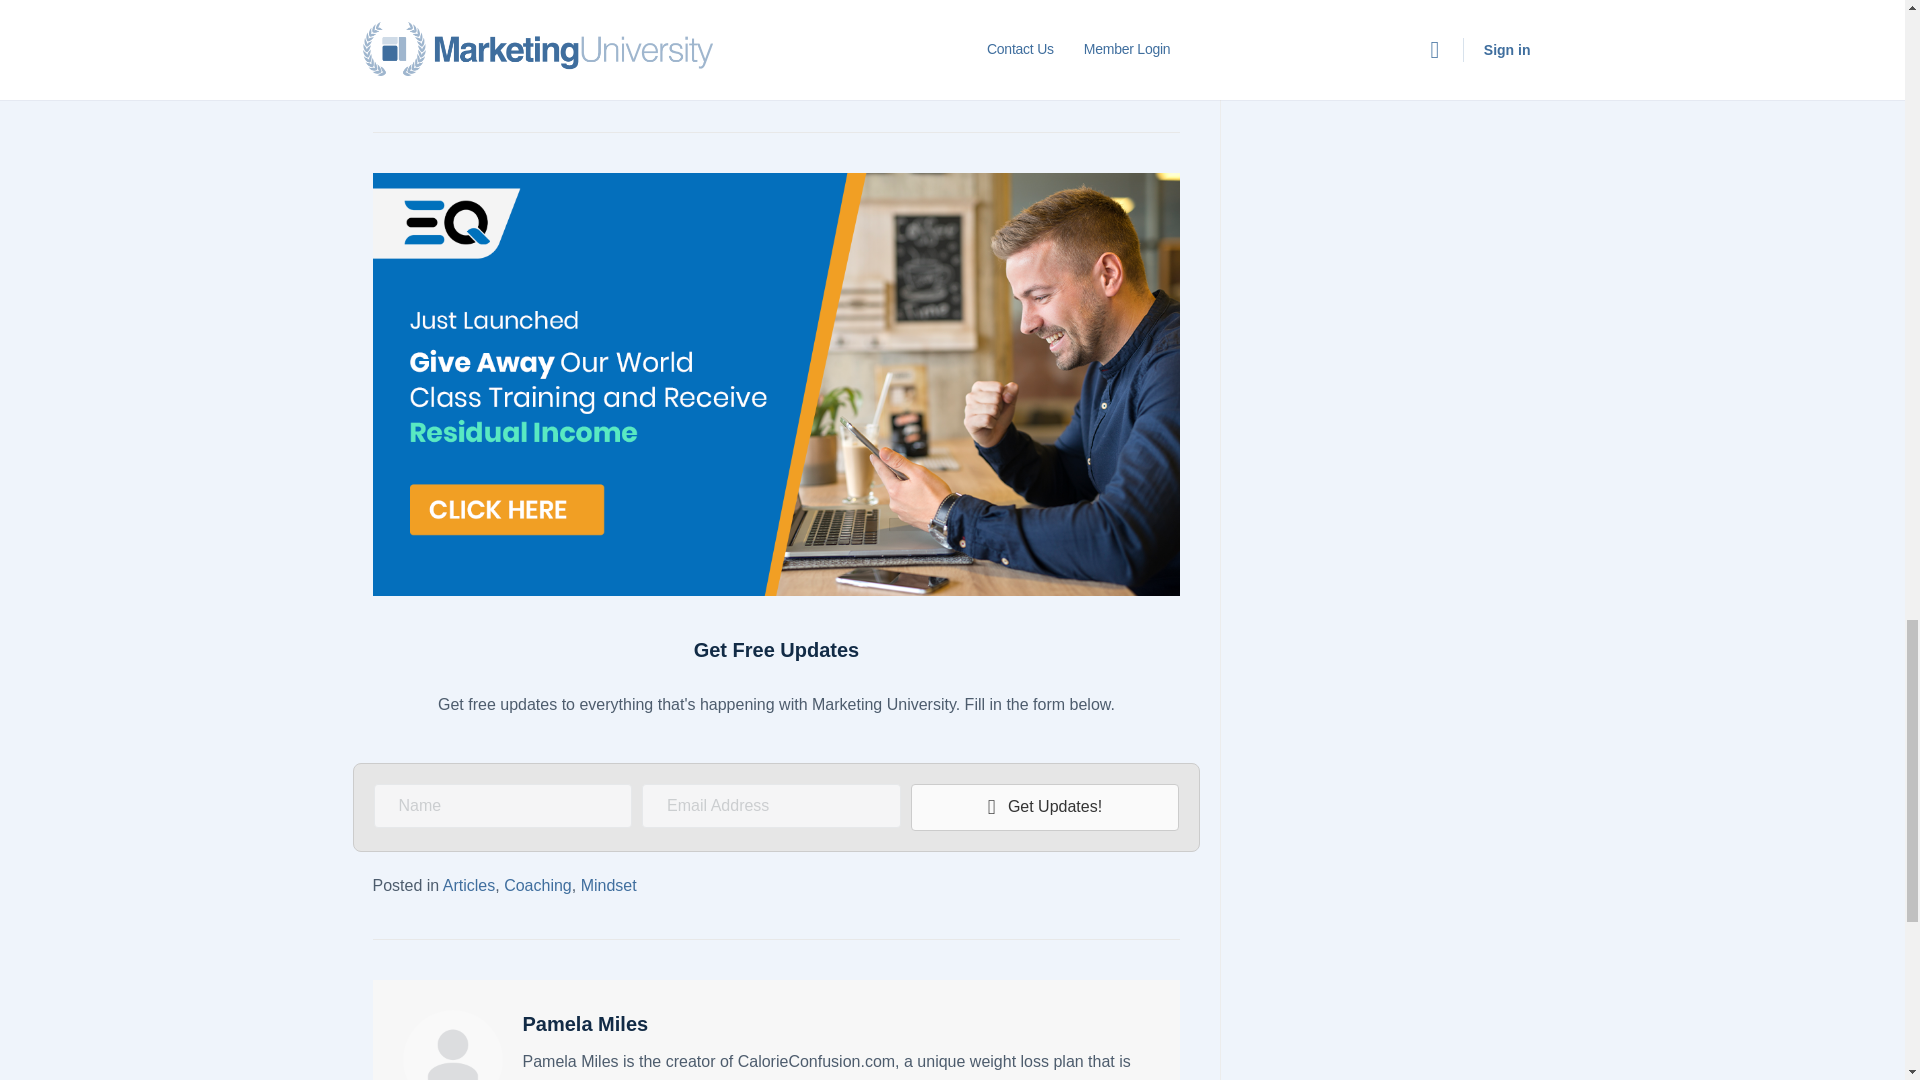 Image resolution: width=1920 pixels, height=1080 pixels. Describe the element at coordinates (538, 885) in the screenshot. I see `Coaching` at that location.